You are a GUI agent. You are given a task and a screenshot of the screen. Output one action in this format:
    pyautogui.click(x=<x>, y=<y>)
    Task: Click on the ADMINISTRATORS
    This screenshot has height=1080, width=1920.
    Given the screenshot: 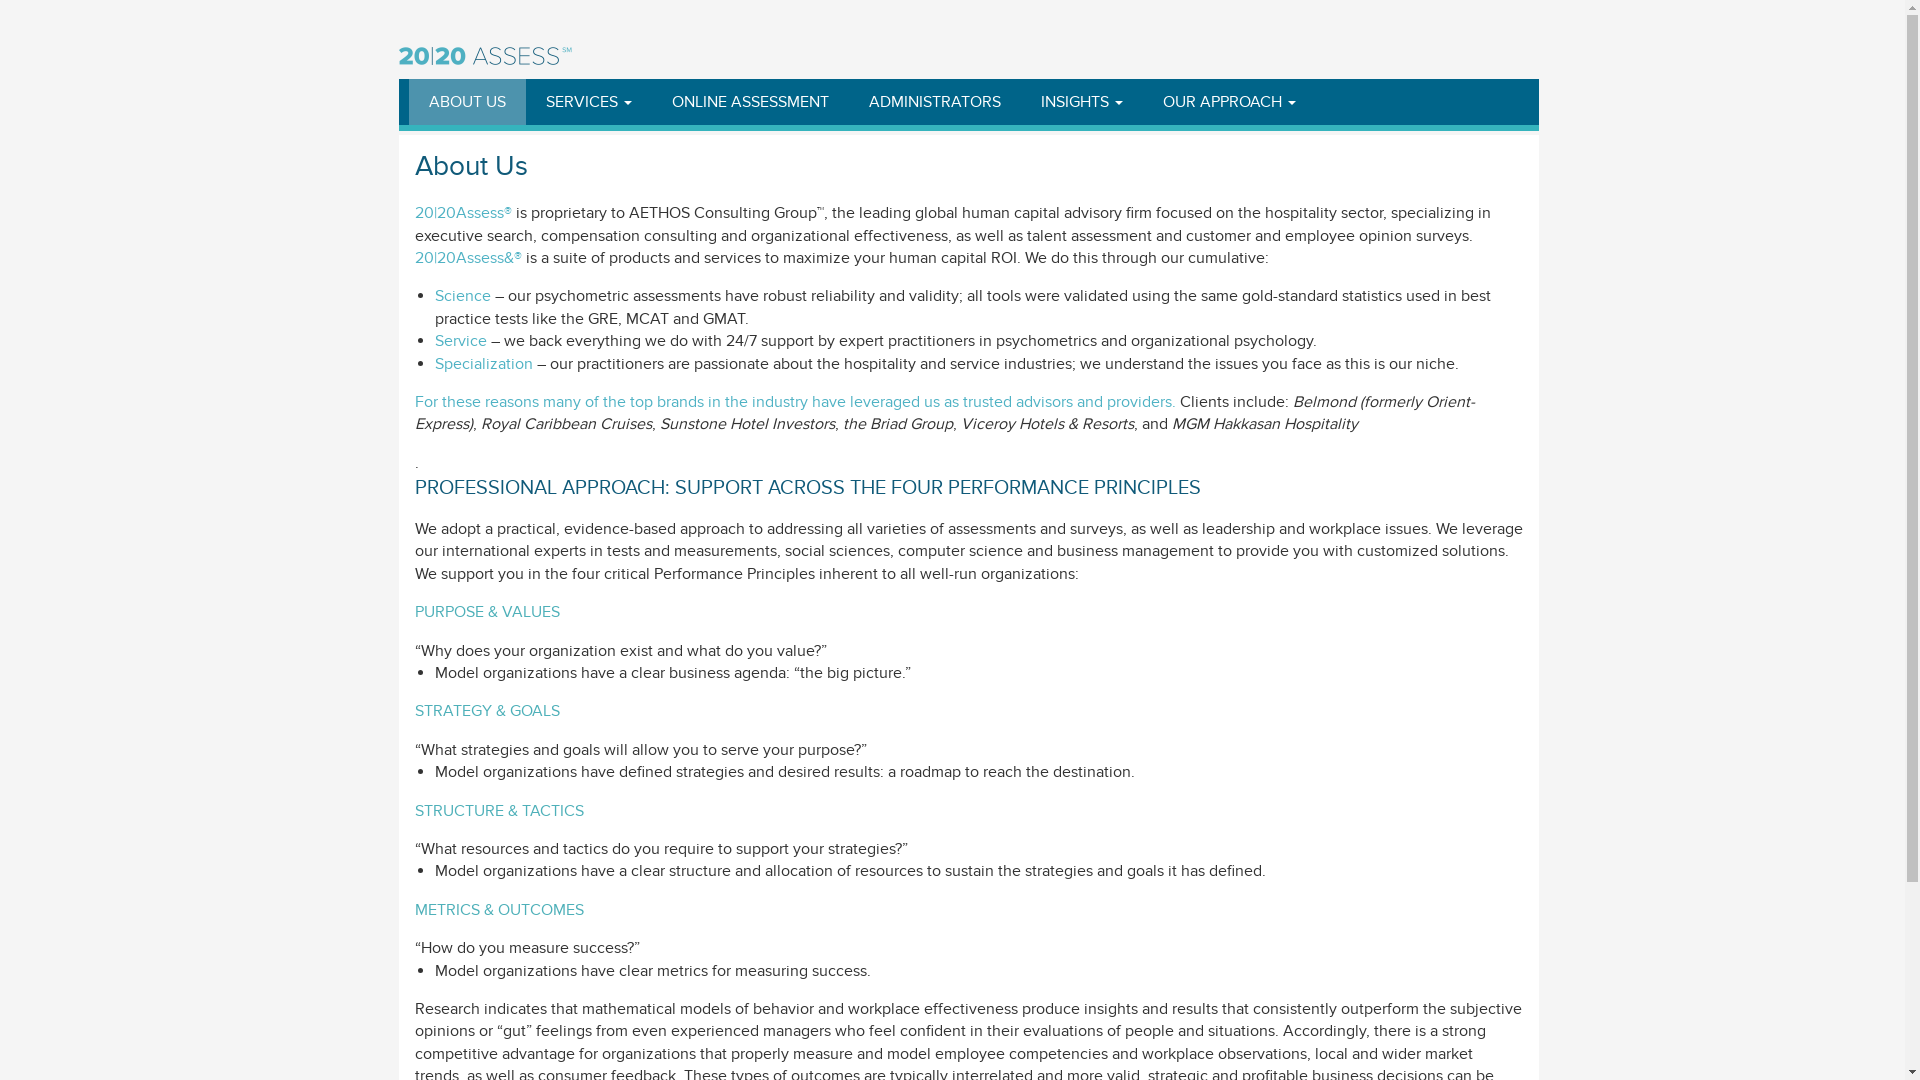 What is the action you would take?
    pyautogui.click(x=934, y=102)
    